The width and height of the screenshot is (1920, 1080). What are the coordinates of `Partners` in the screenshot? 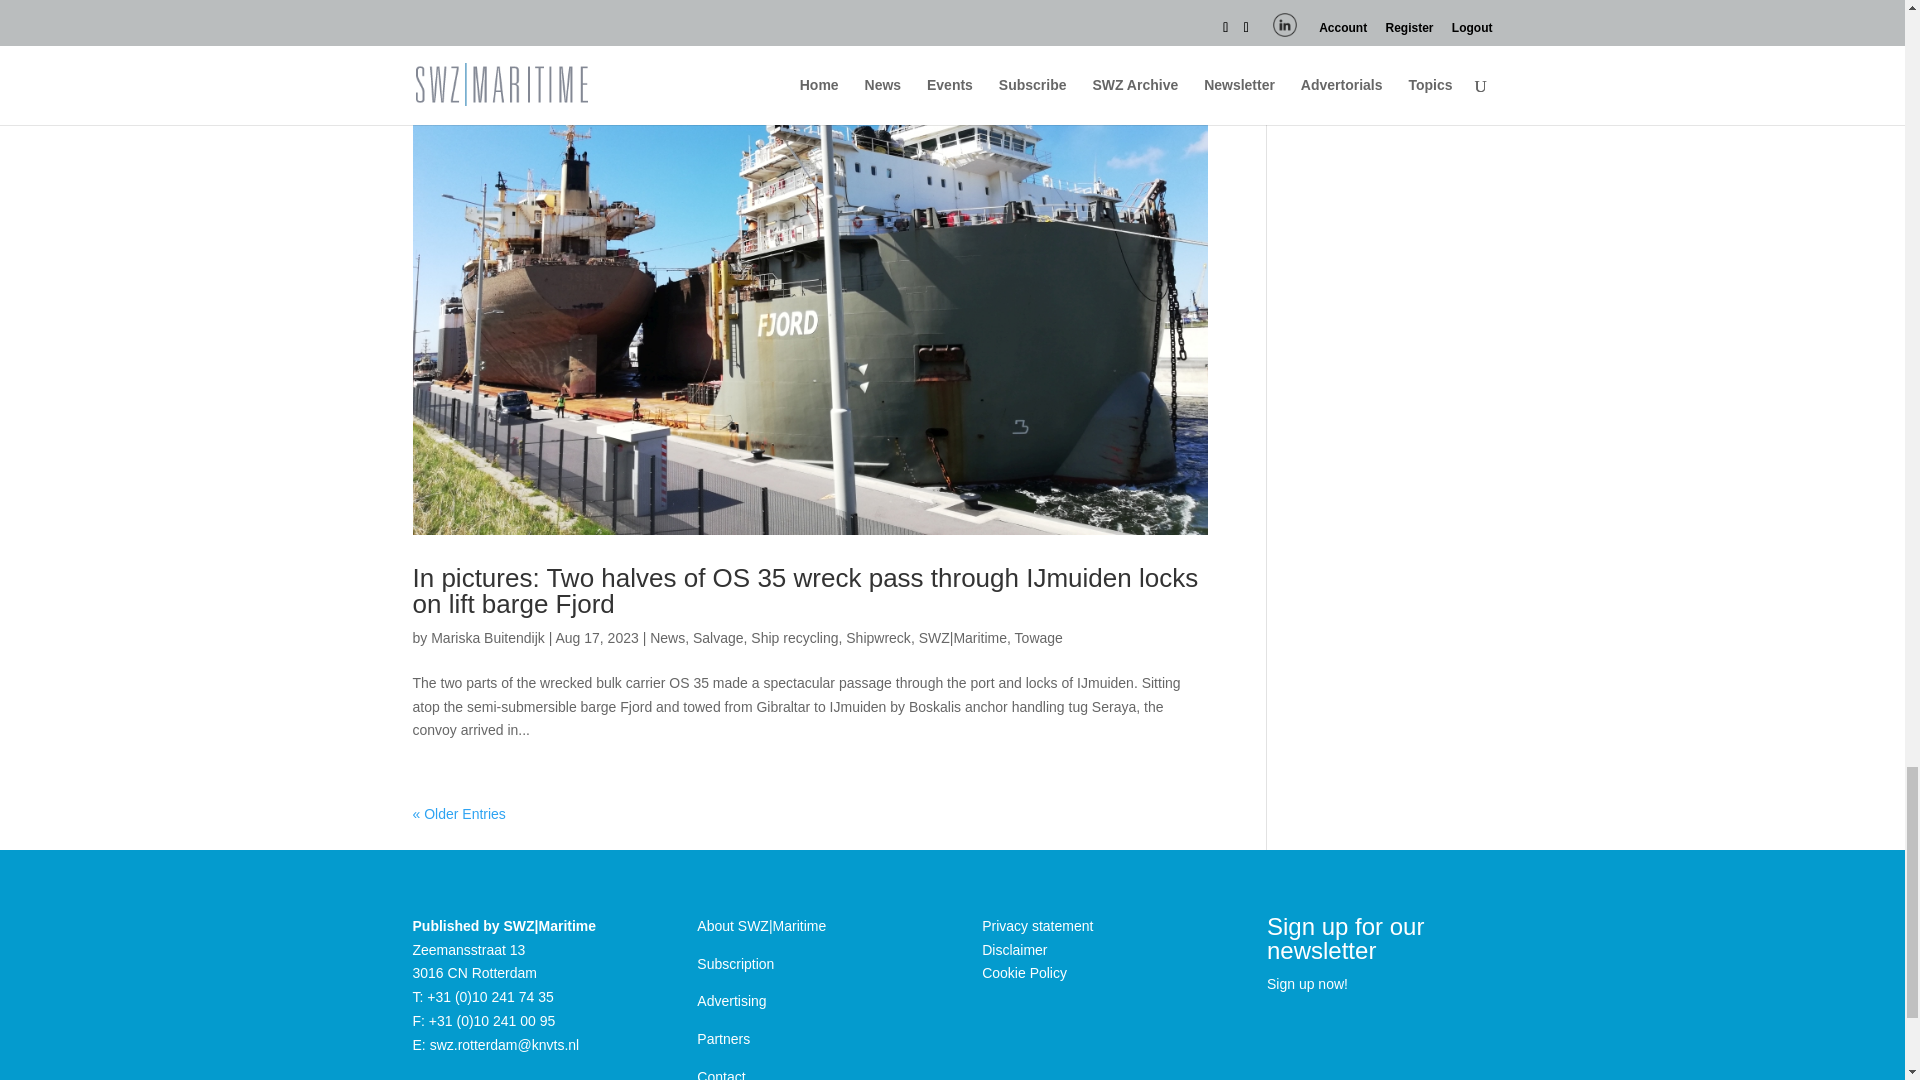 It's located at (723, 1038).